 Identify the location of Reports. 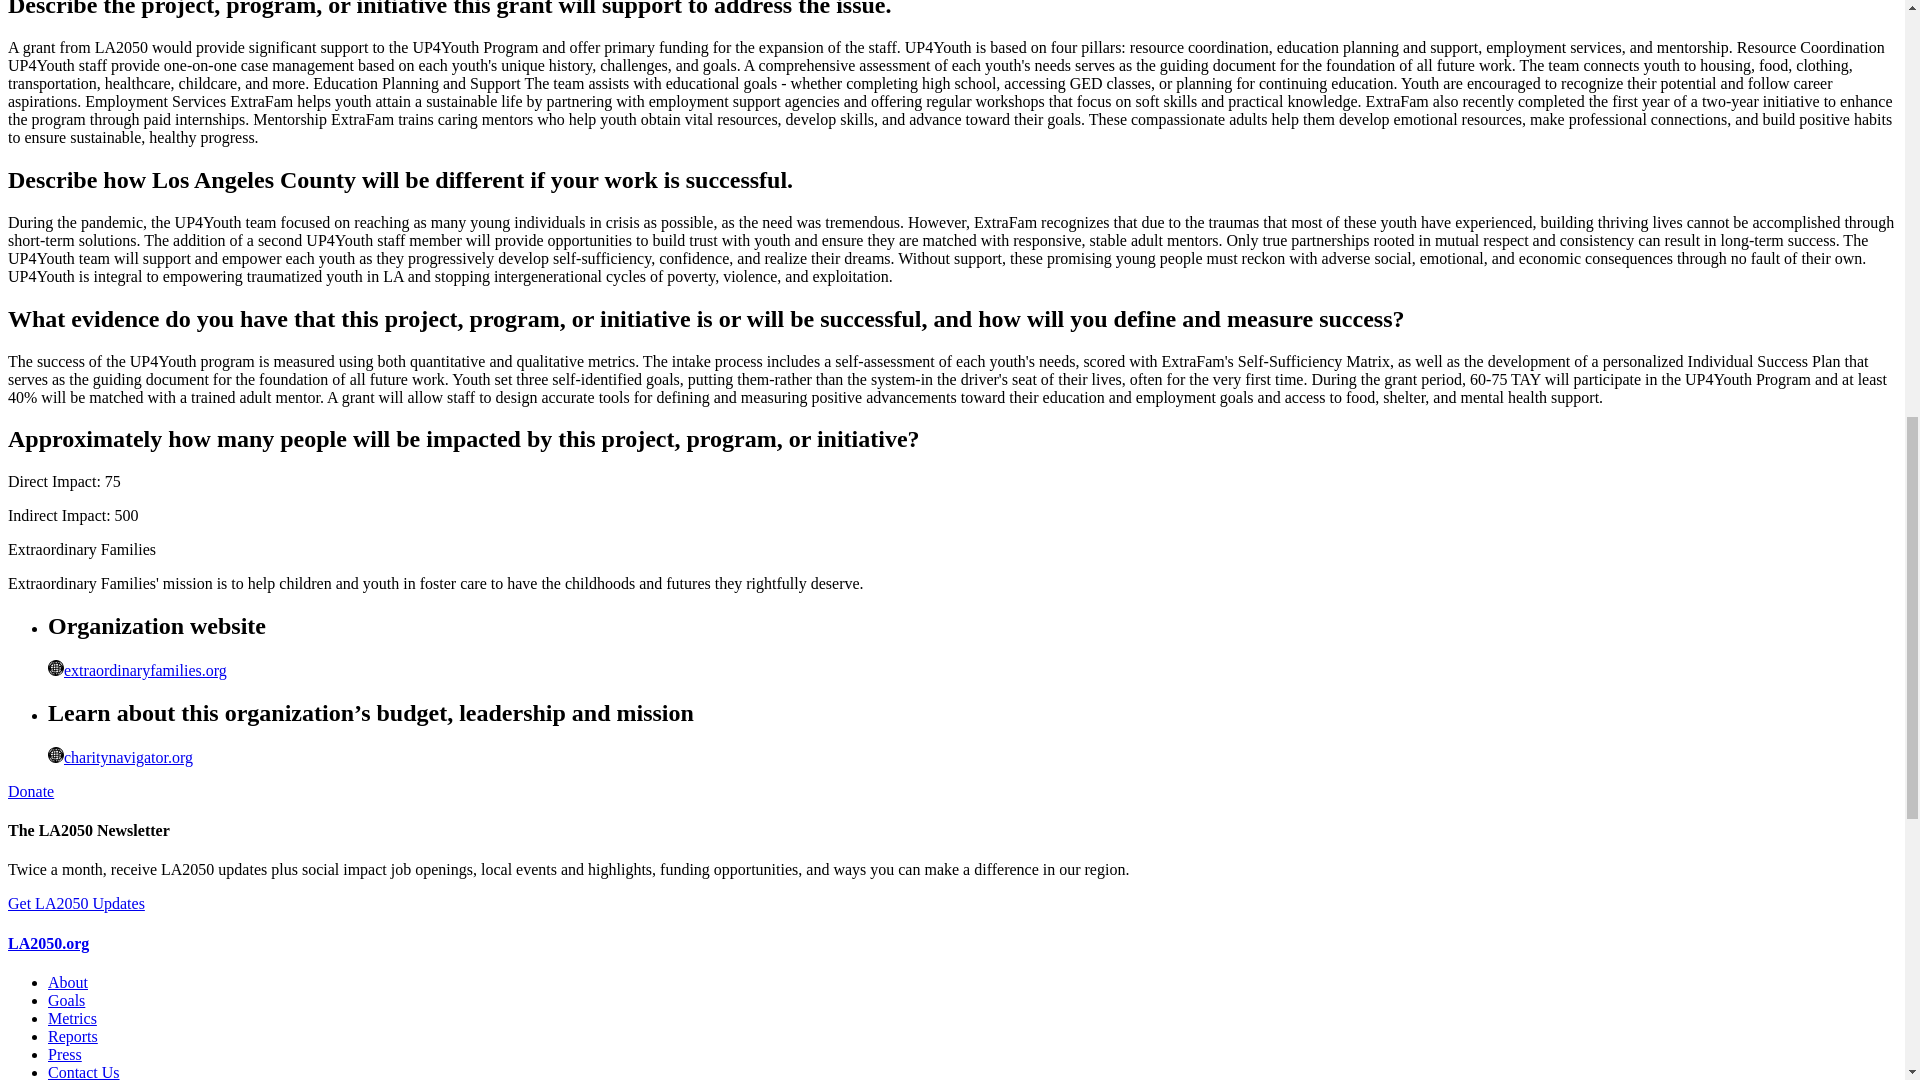
(72, 1036).